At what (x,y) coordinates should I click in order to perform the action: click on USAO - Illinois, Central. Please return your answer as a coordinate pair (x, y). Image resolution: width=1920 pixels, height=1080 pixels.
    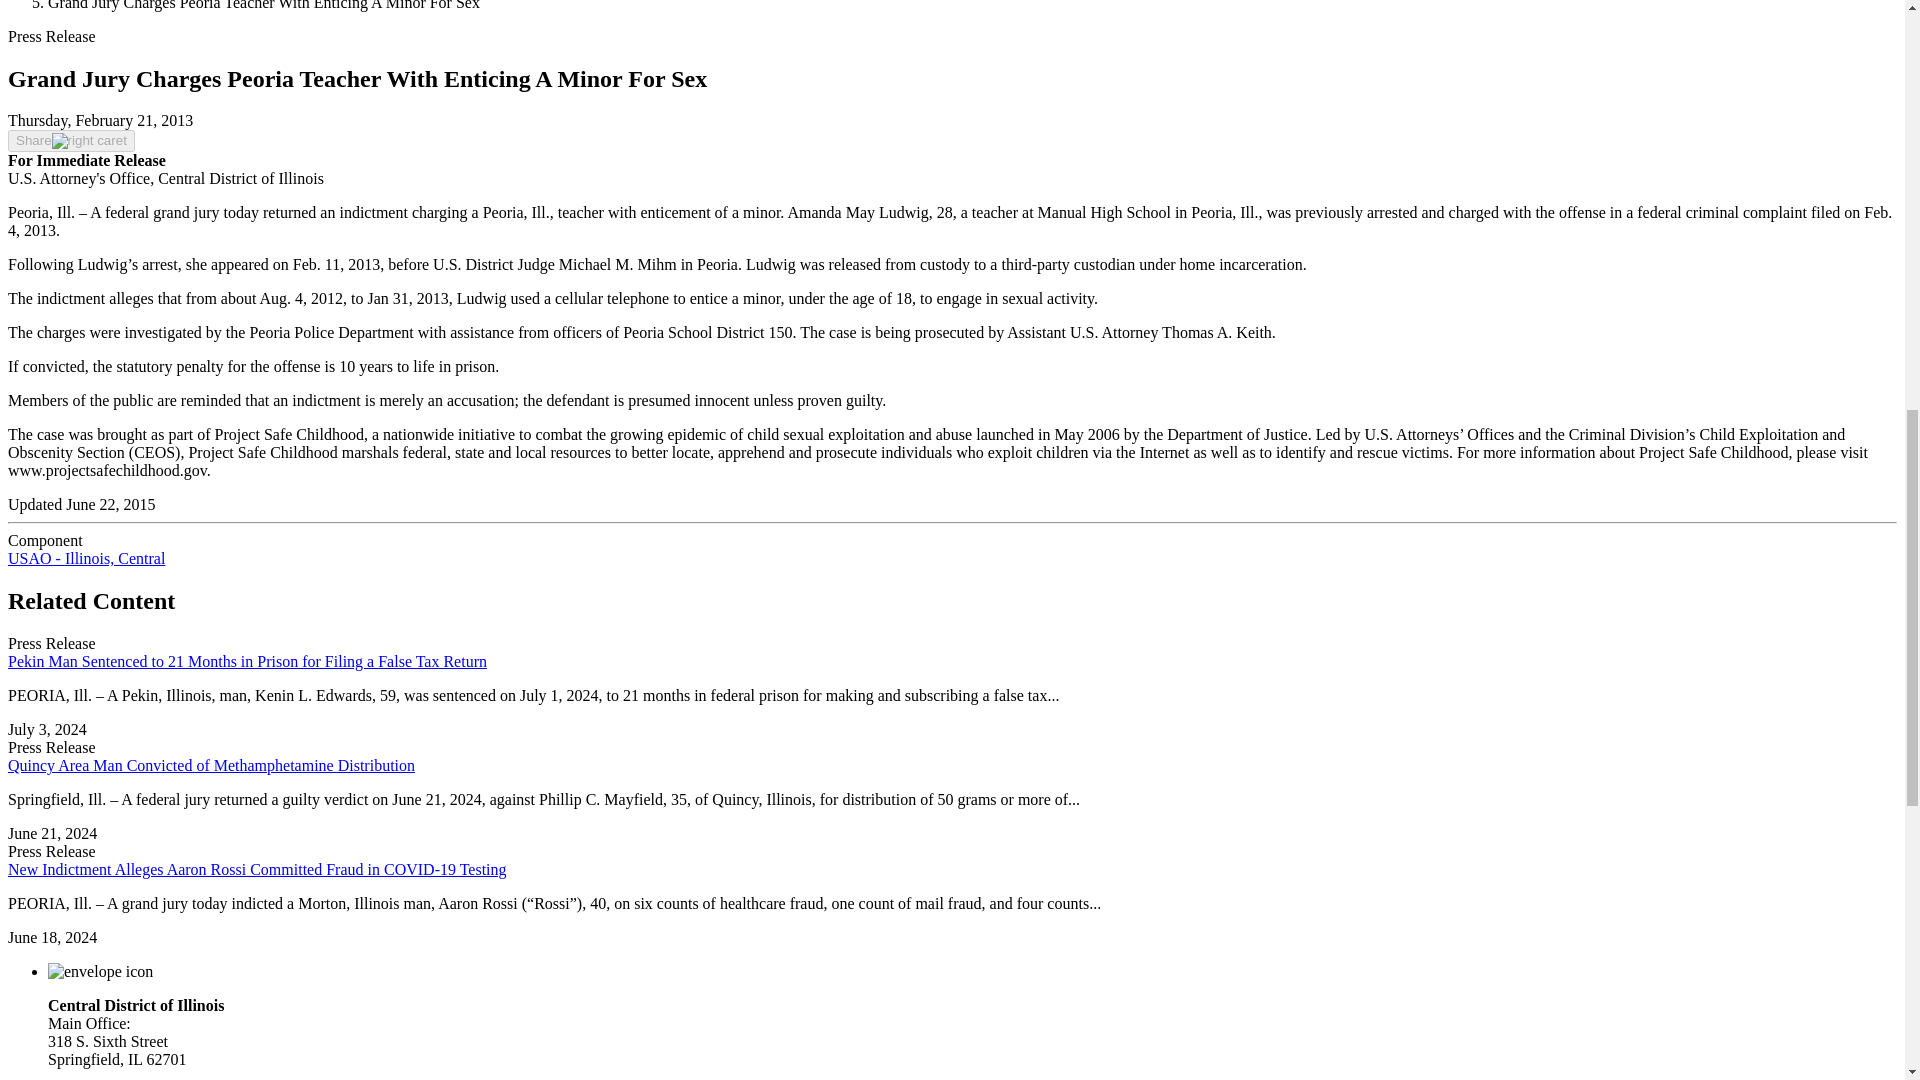
    Looking at the image, I should click on (86, 558).